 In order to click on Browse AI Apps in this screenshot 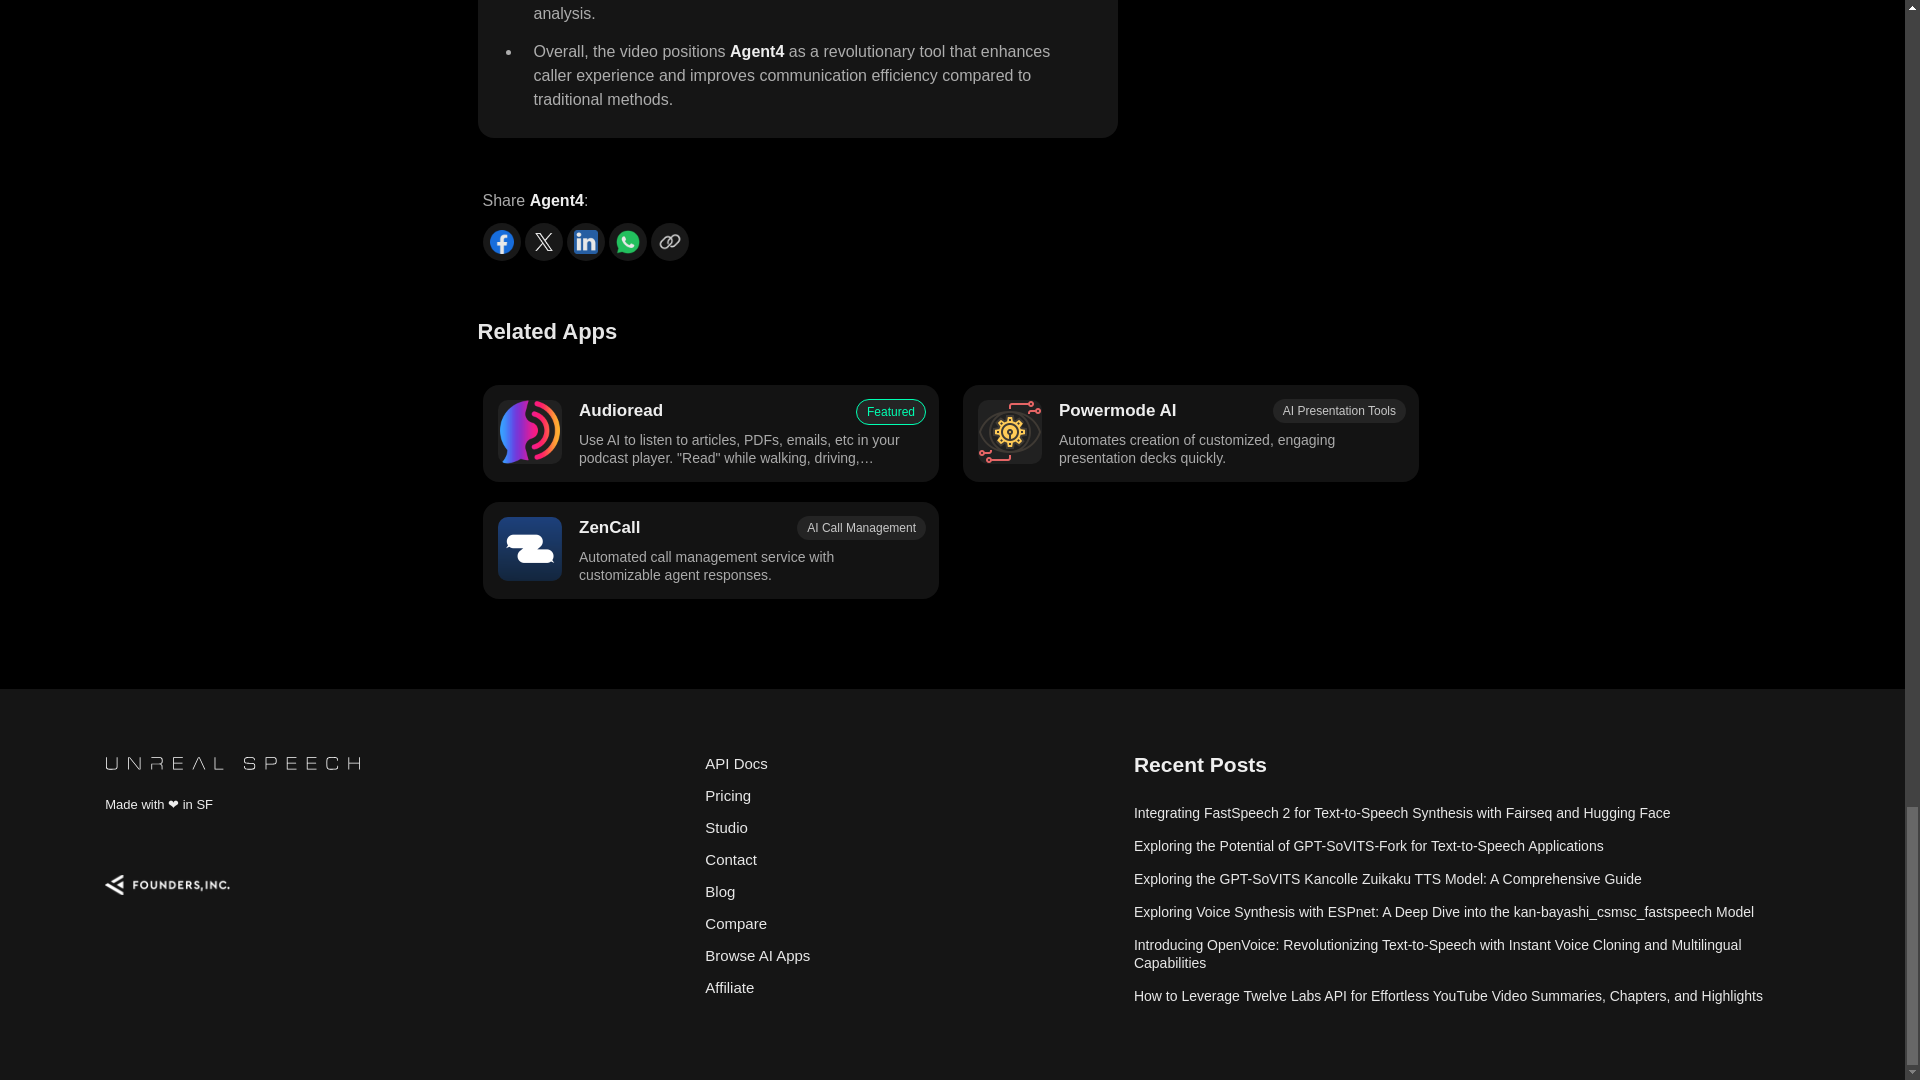, I will do `click(908, 956)`.